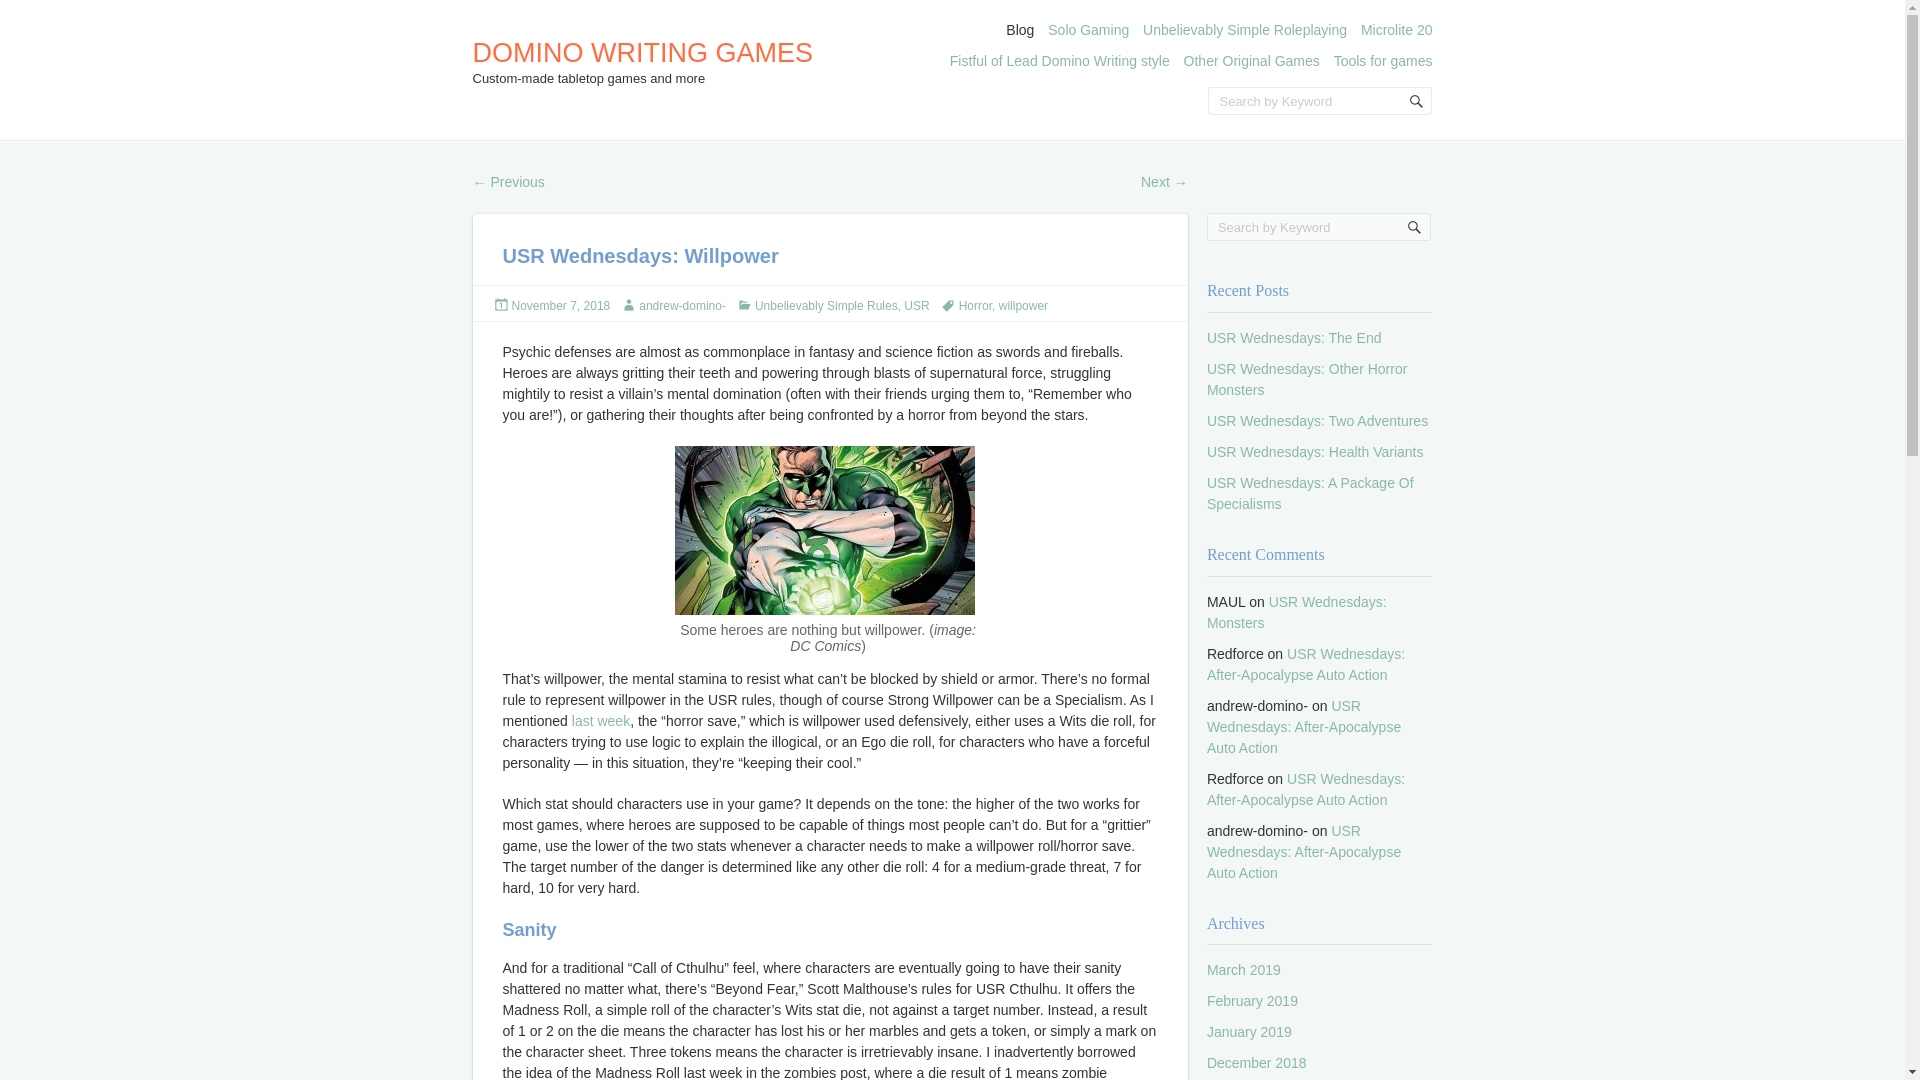 The width and height of the screenshot is (1920, 1080). Describe the element at coordinates (1306, 789) in the screenshot. I see `USR Wednesdays: After-Apocalypse Auto Action` at that location.